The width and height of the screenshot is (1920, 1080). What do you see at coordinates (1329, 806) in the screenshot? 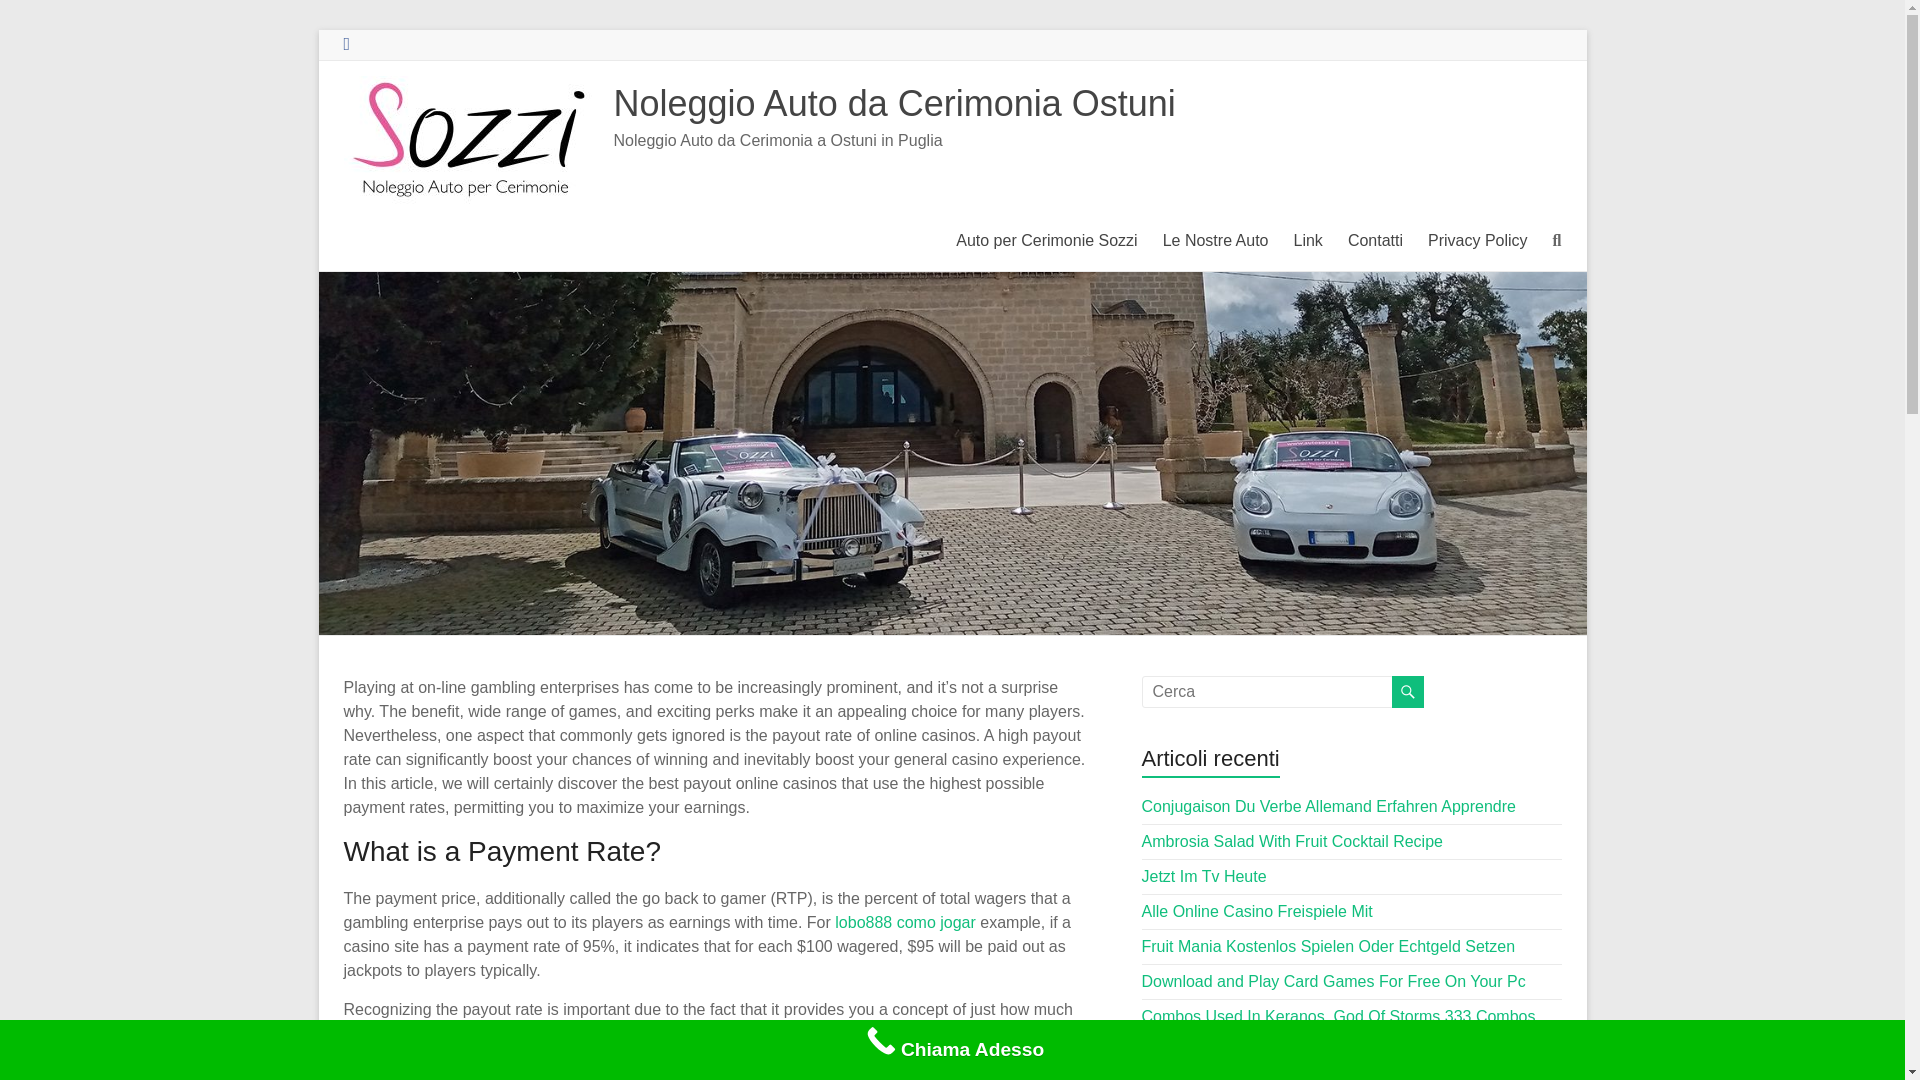
I see `Conjugaison Du Verbe Allemand Erfahren Apprendre` at bounding box center [1329, 806].